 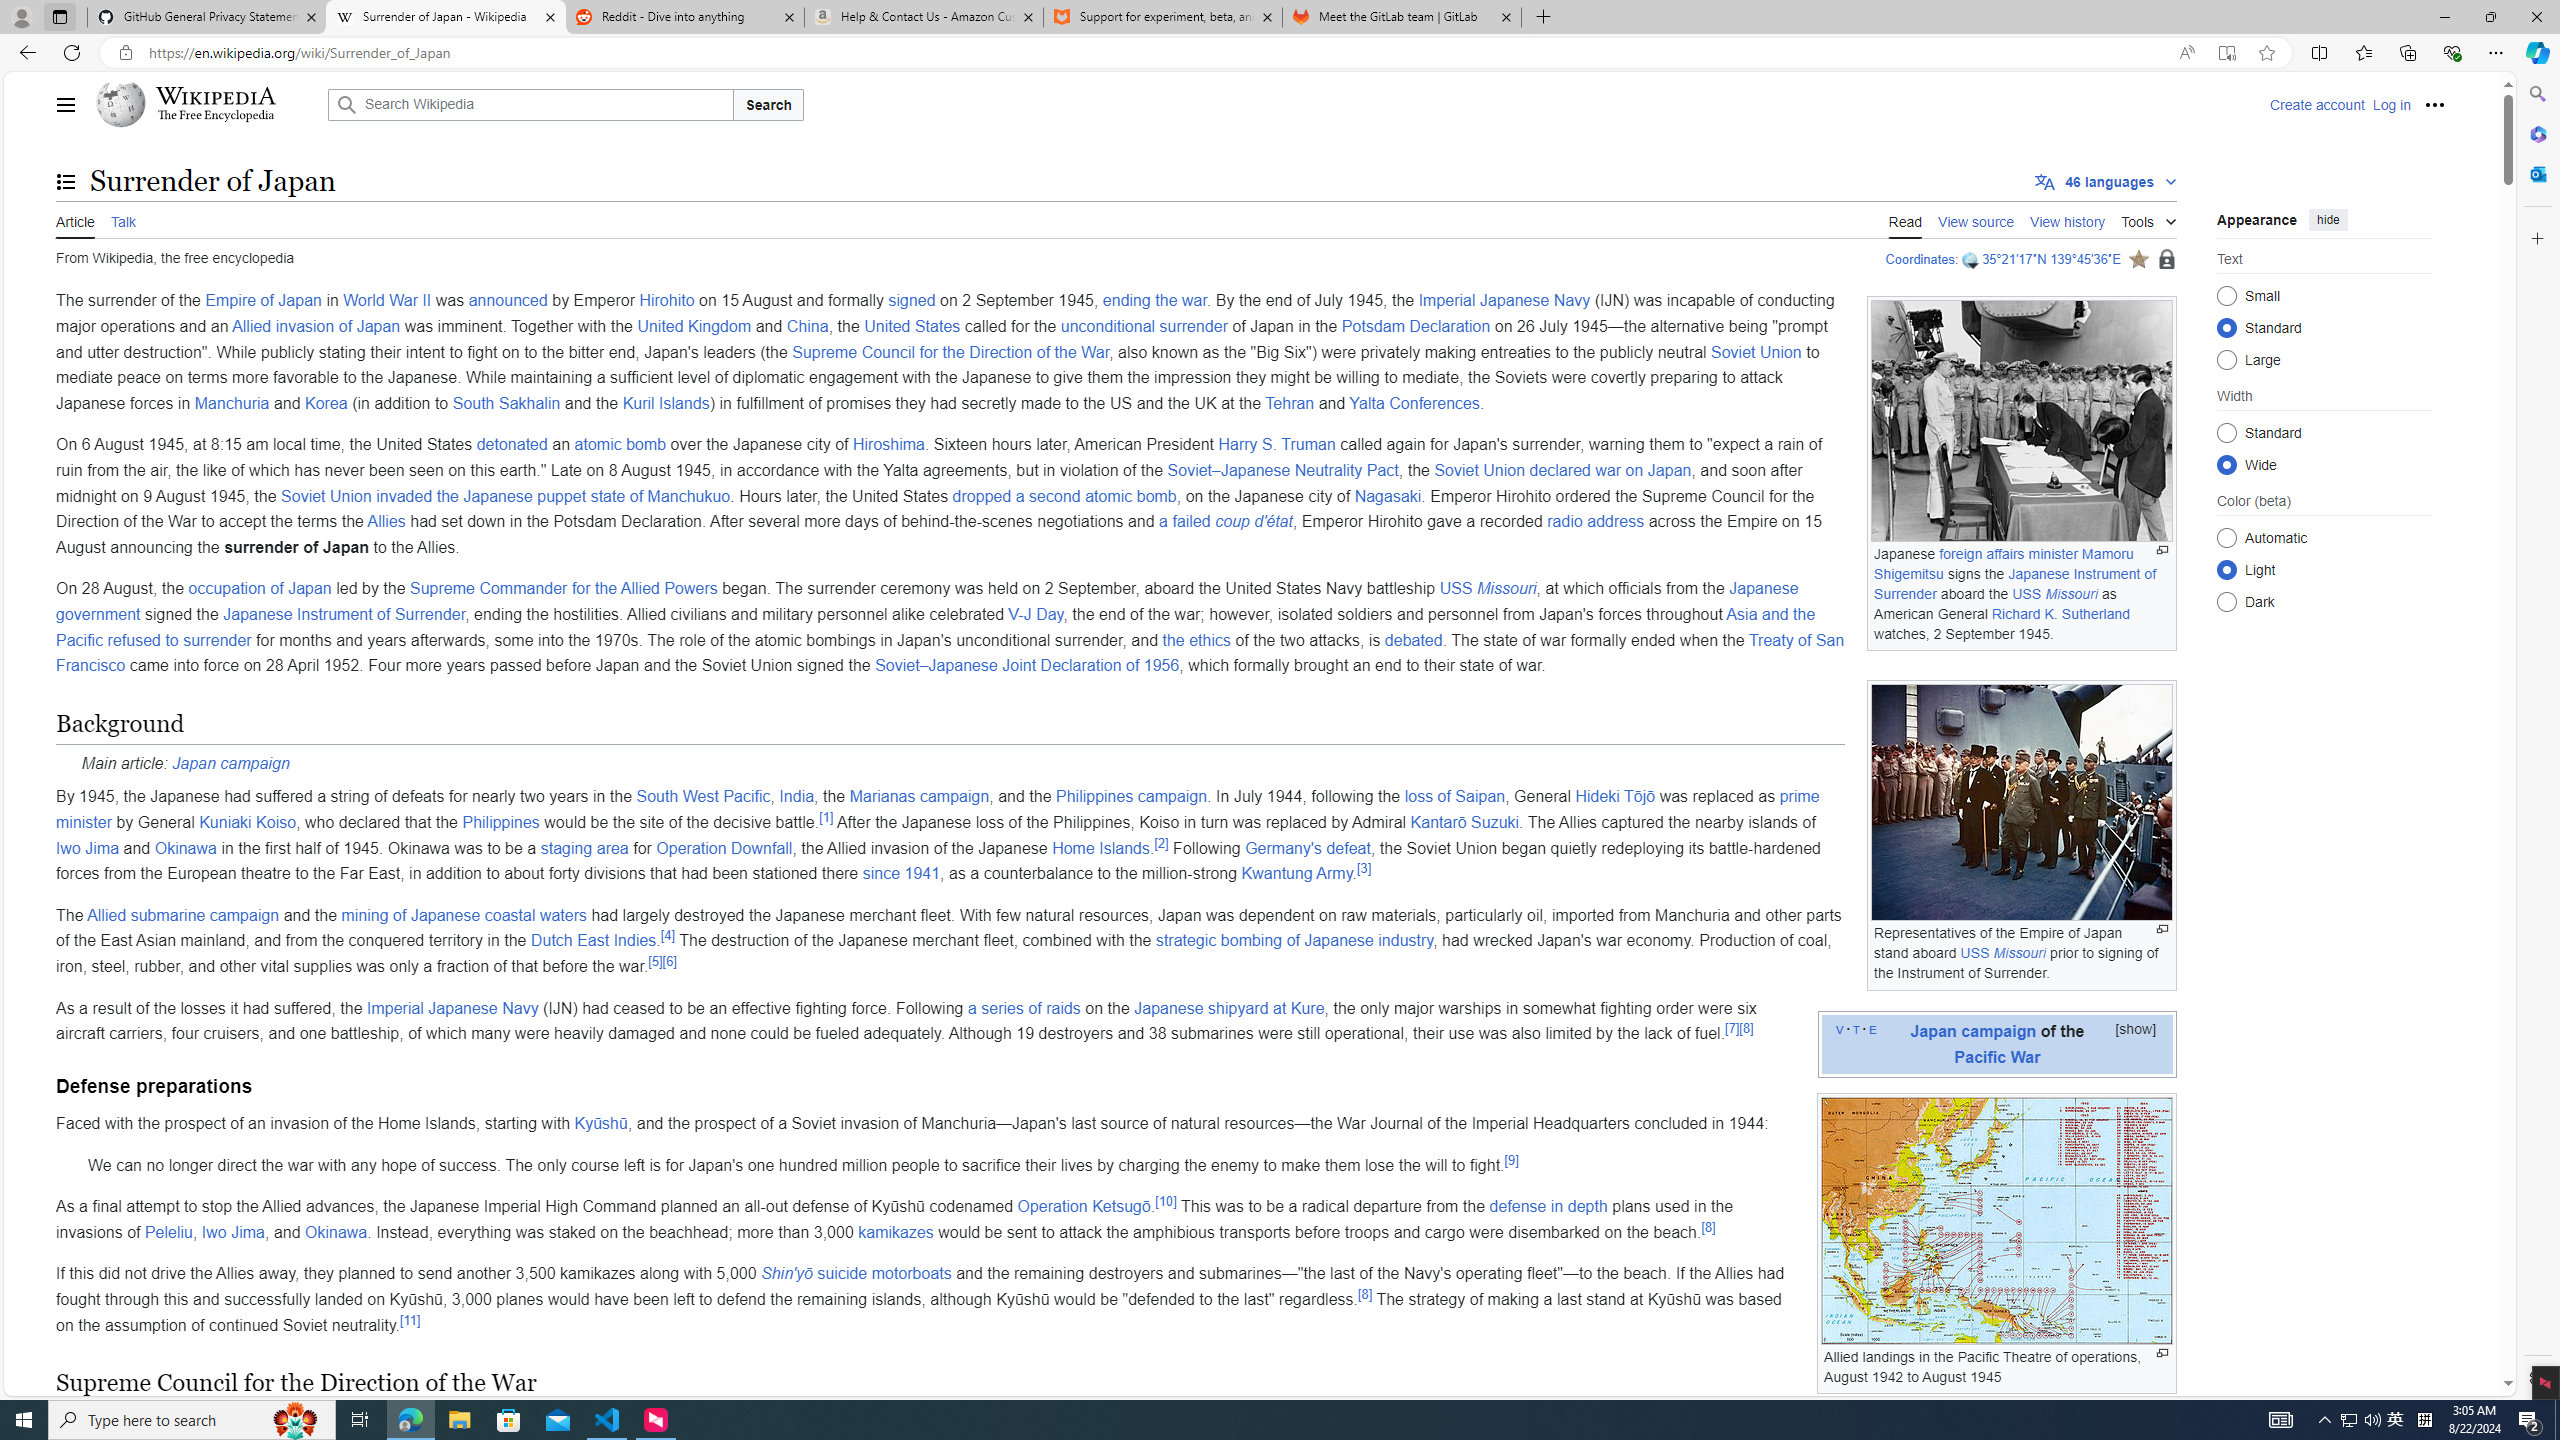 I want to click on South Sakhalin, so click(x=506, y=402).